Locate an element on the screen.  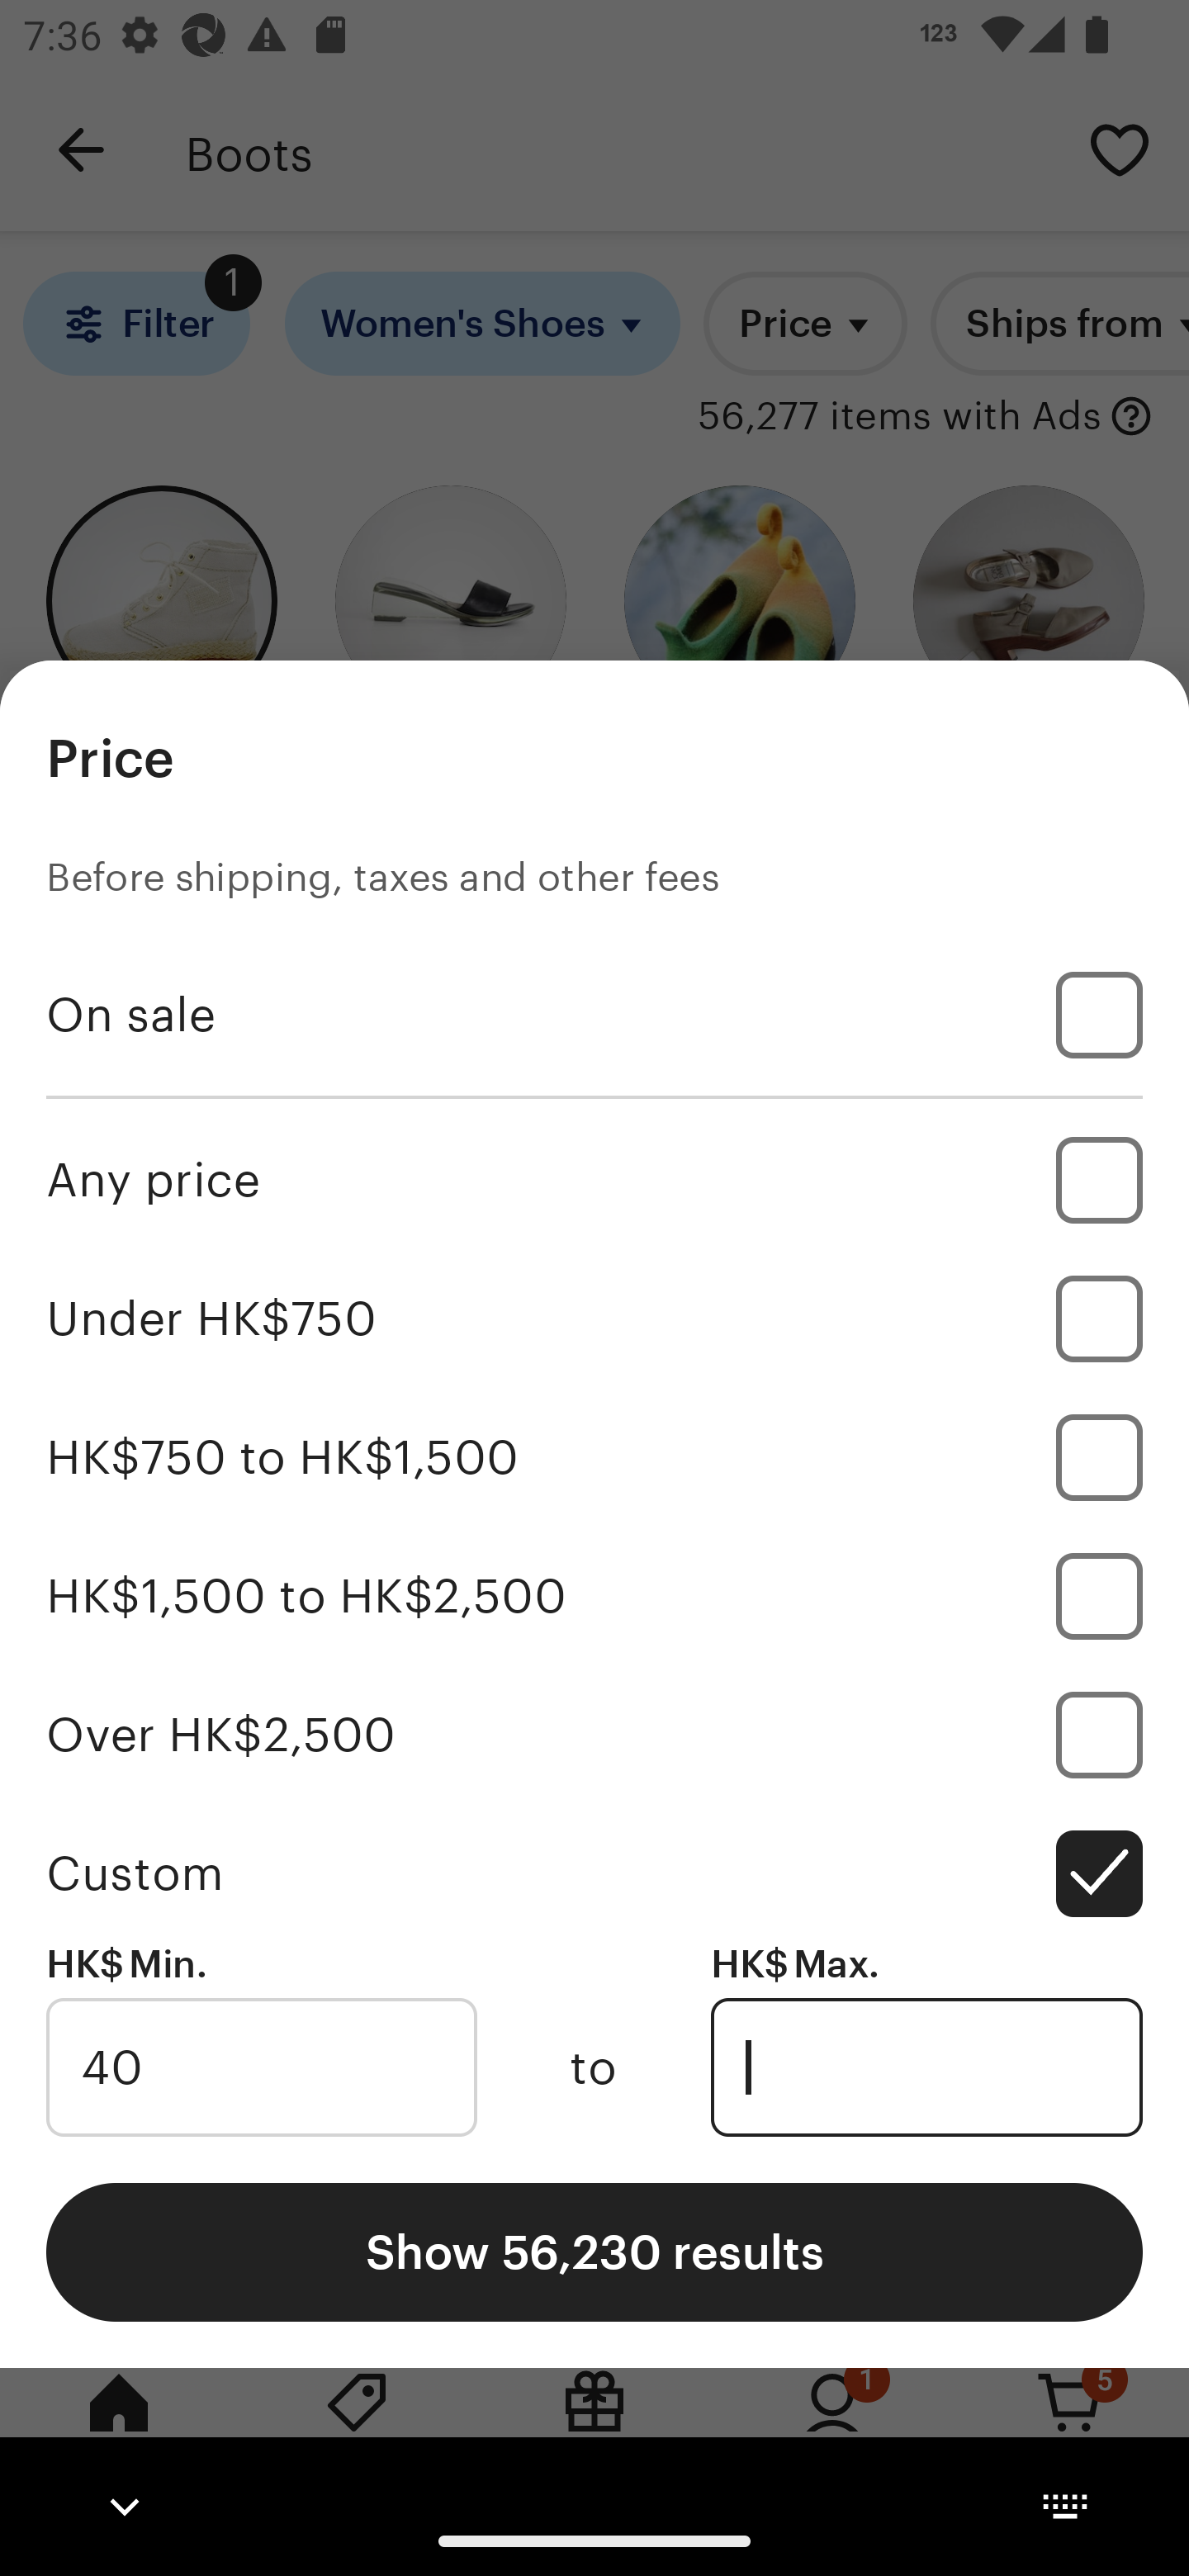
HK$750 to HK$1,500 is located at coordinates (594, 1458).